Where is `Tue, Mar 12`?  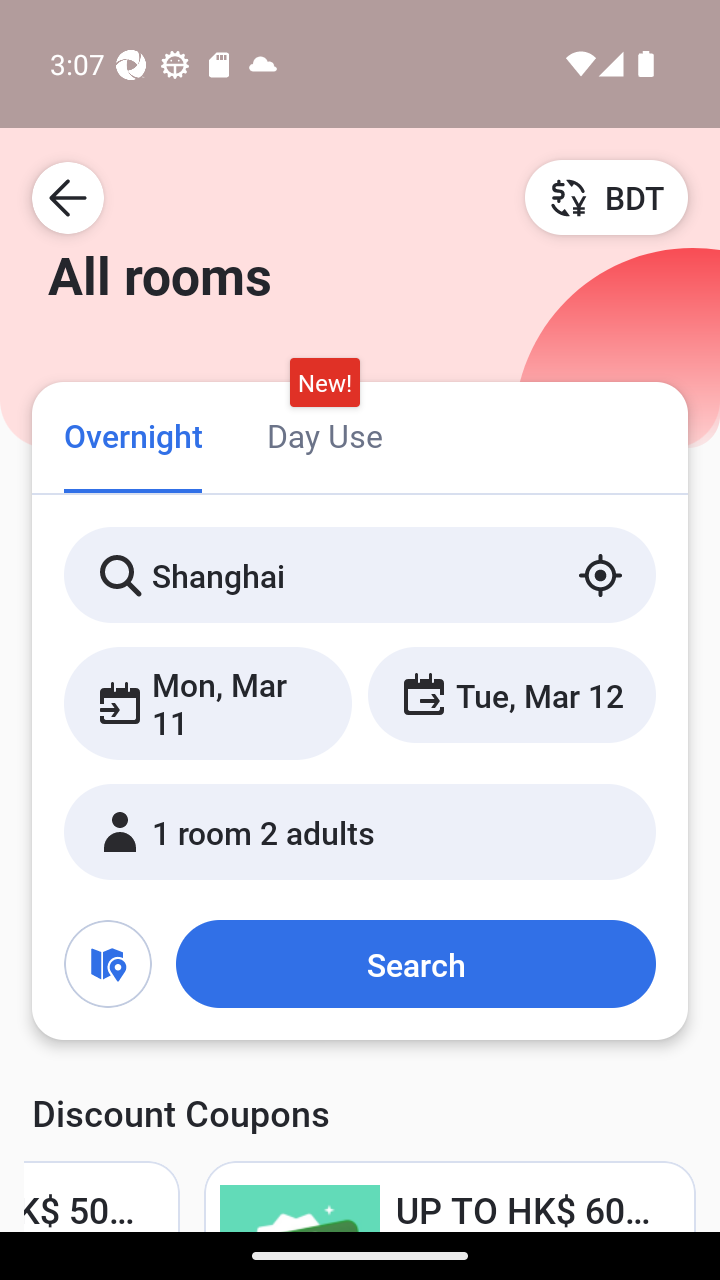 Tue, Mar 12 is located at coordinates (511, 694).